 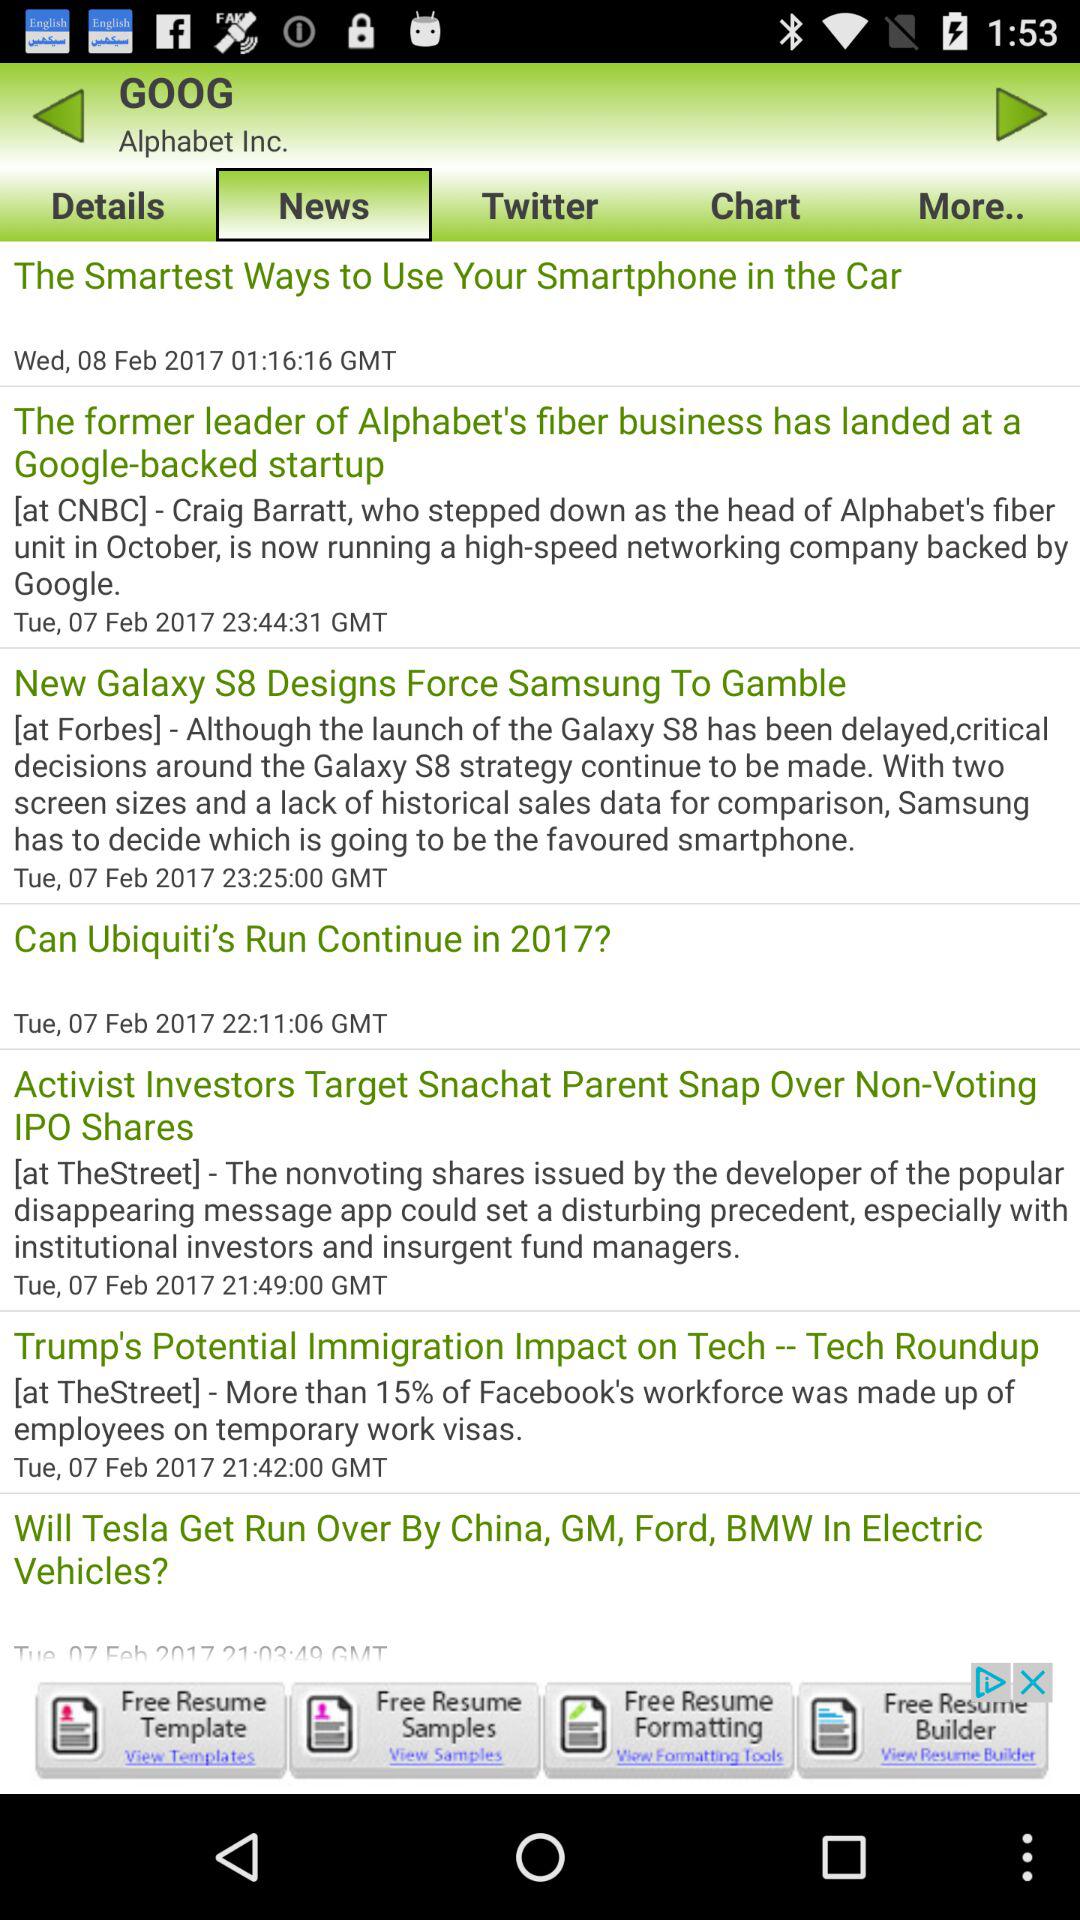 I want to click on go back, so click(x=58, y=114).